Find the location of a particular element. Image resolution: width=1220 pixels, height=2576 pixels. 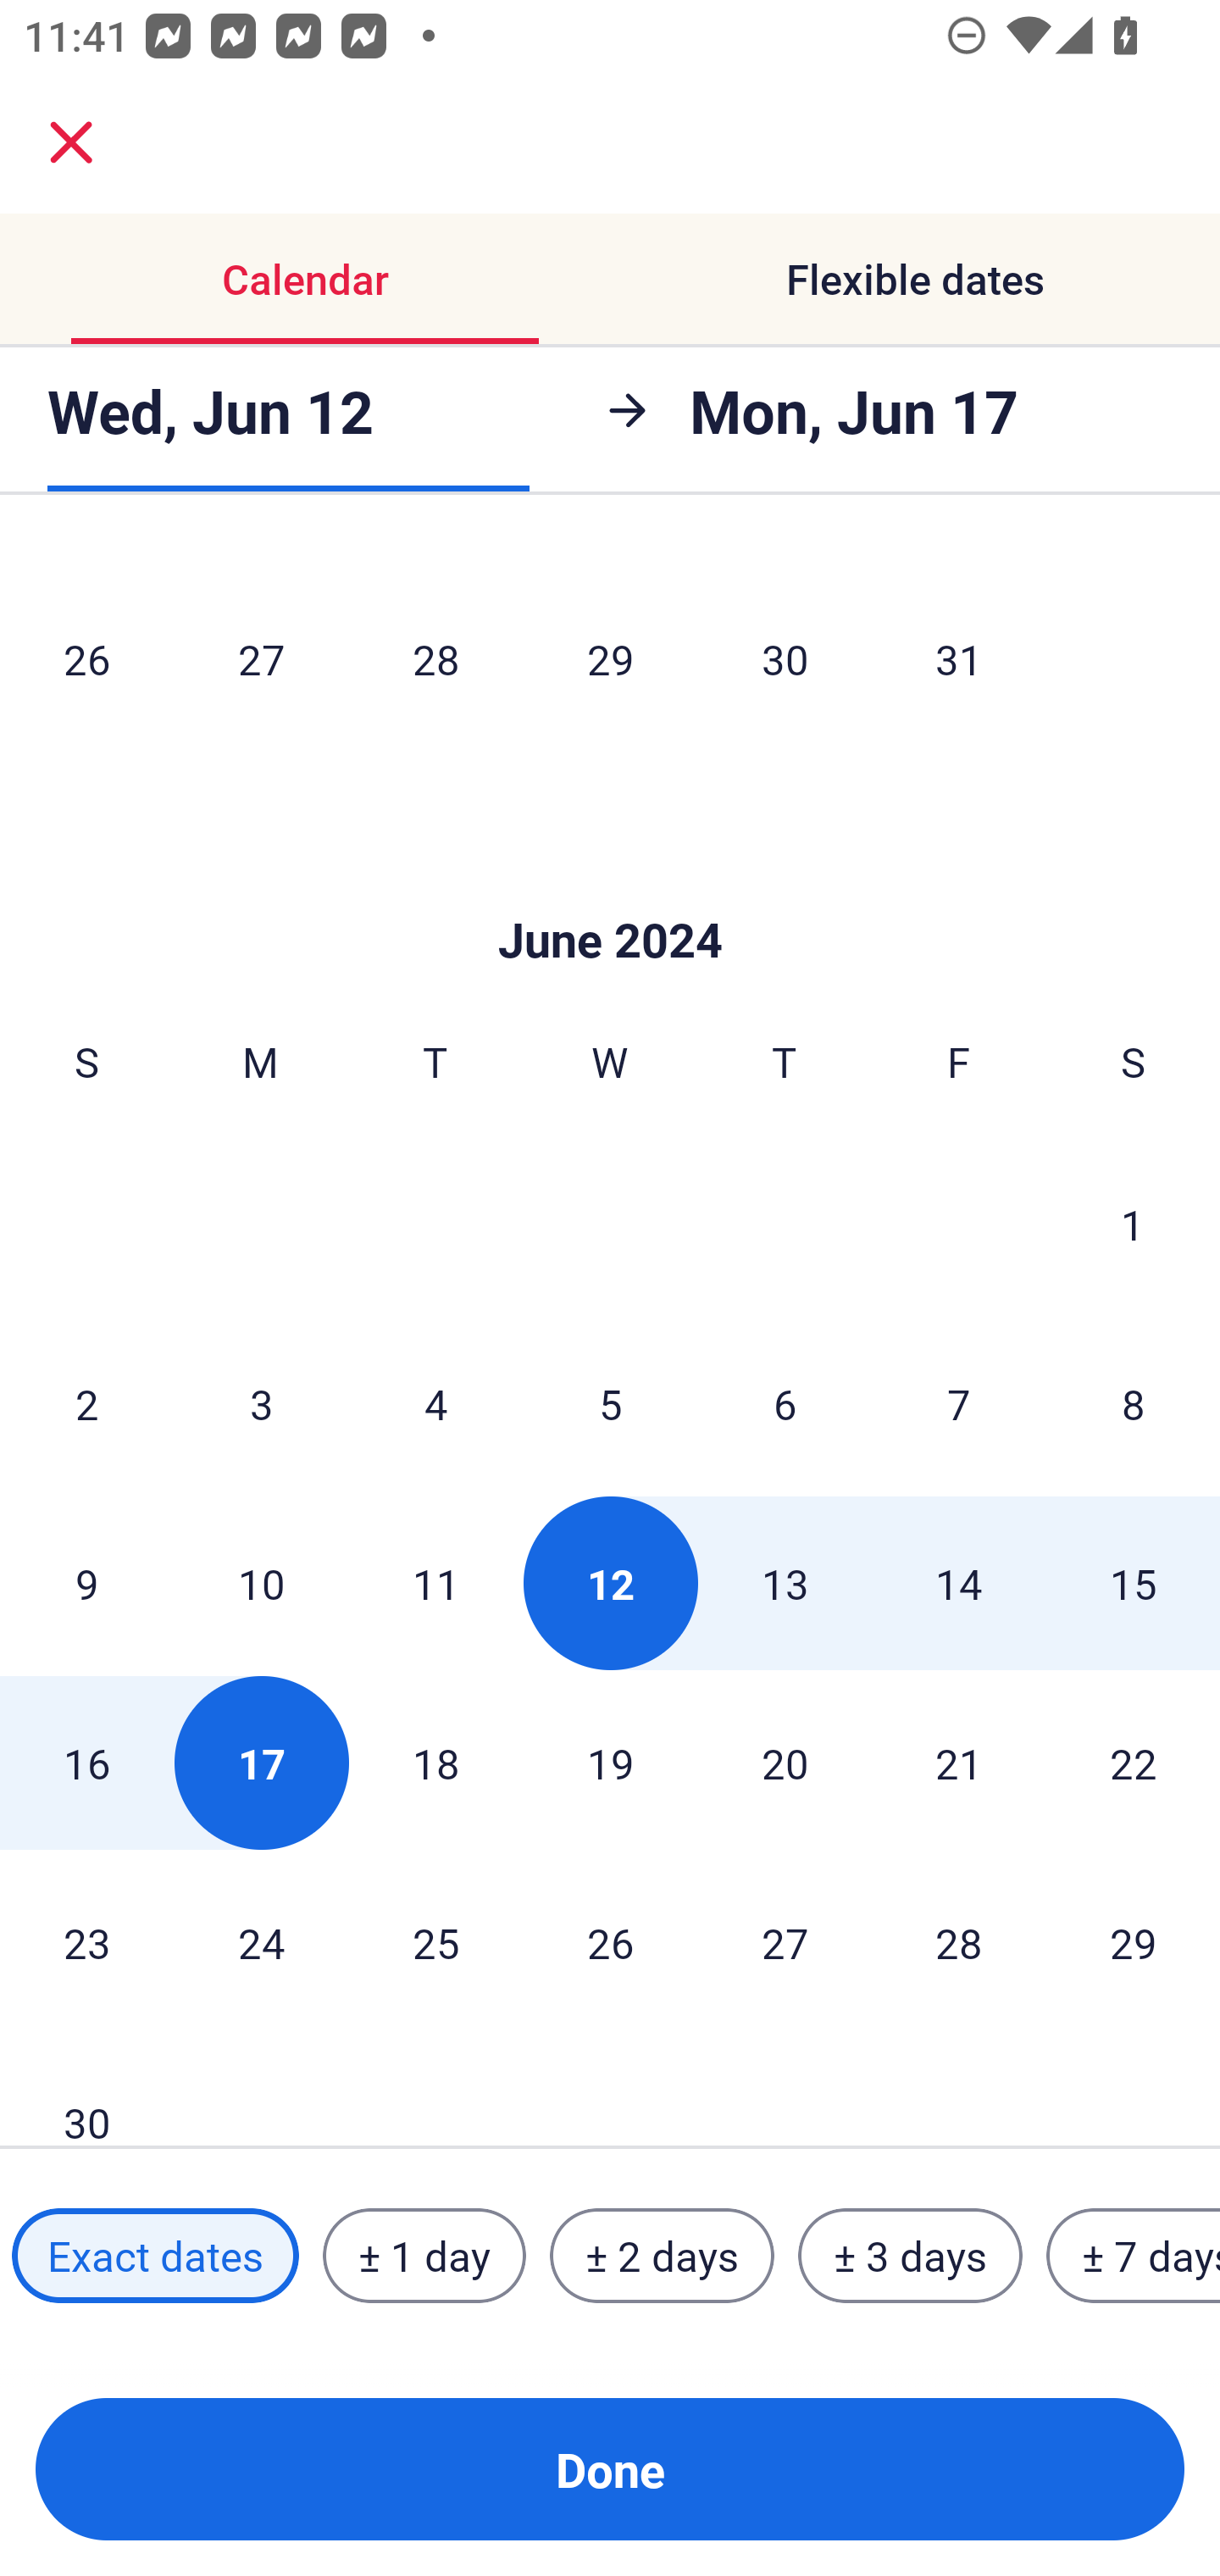

19 Wednesday, June 19, 2024 is located at coordinates (610, 1763).